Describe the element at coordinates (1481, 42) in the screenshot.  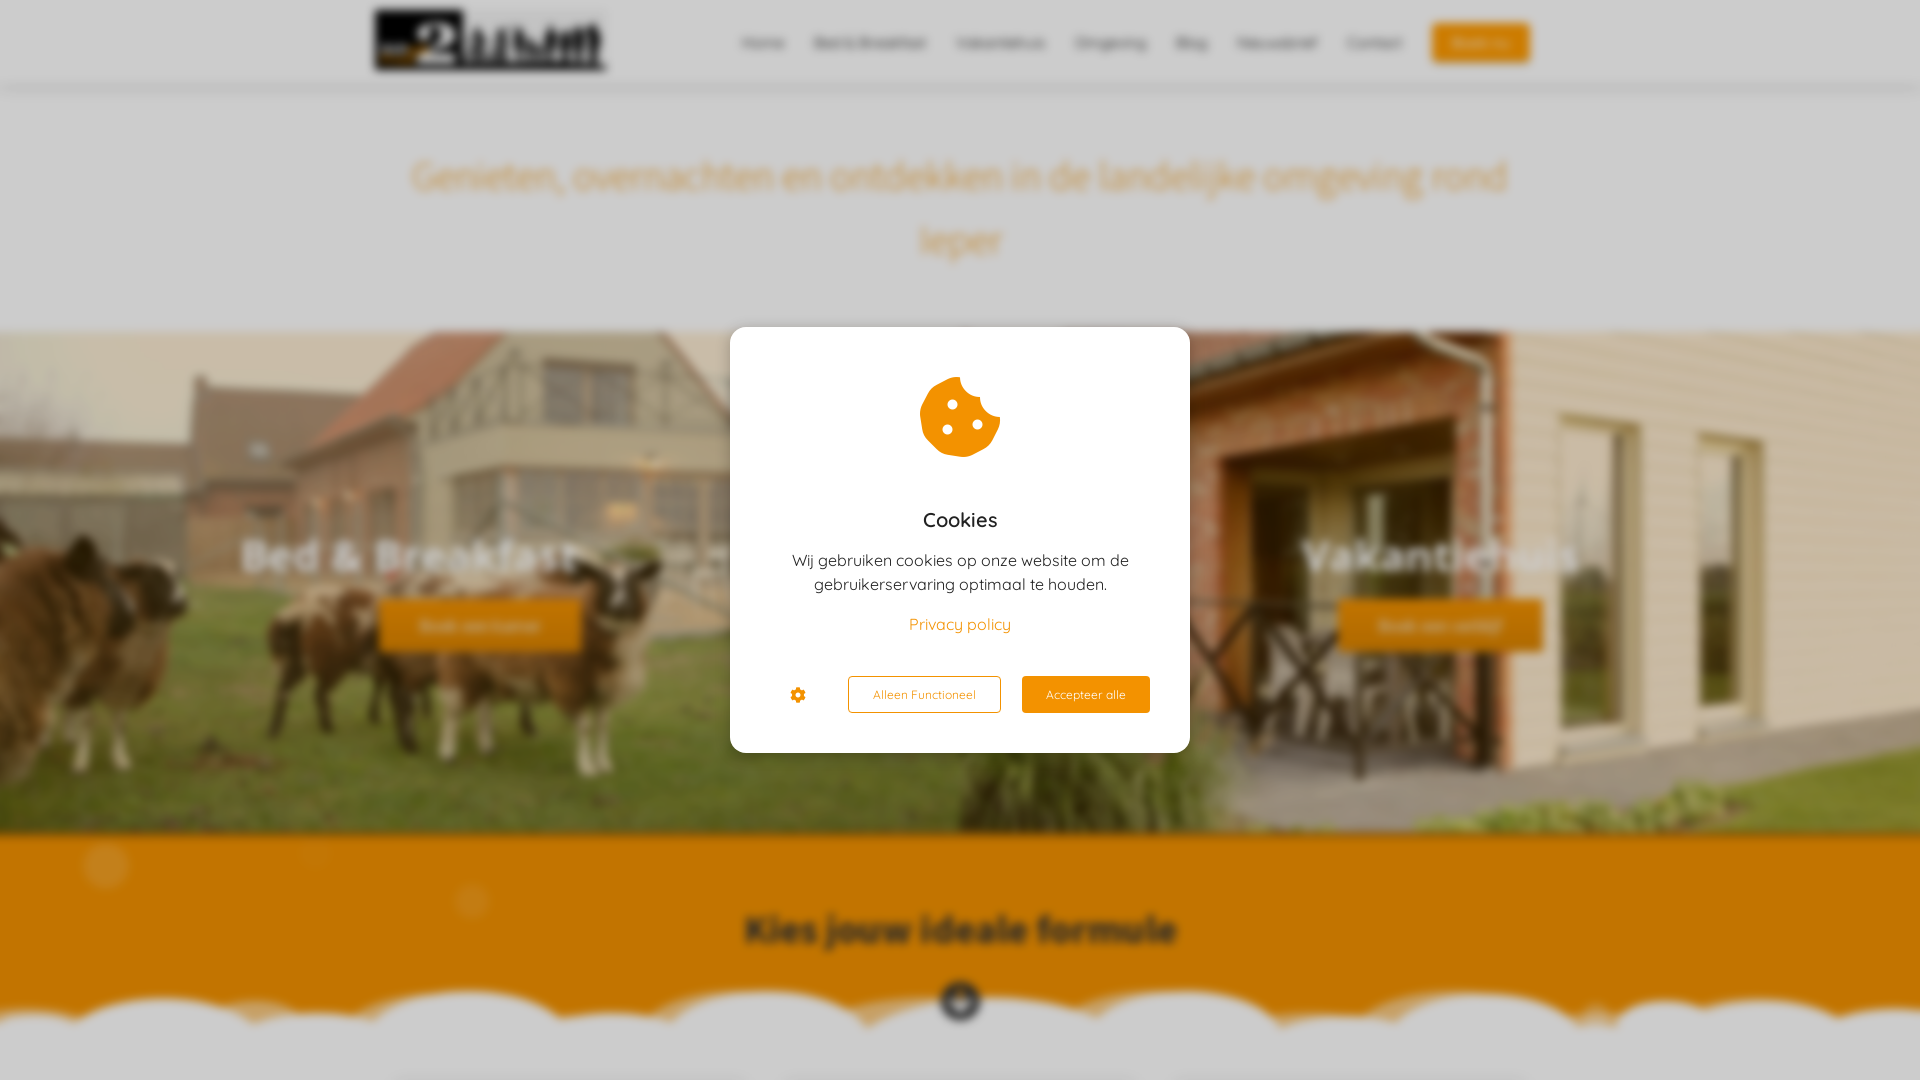
I see `Boek nu` at that location.